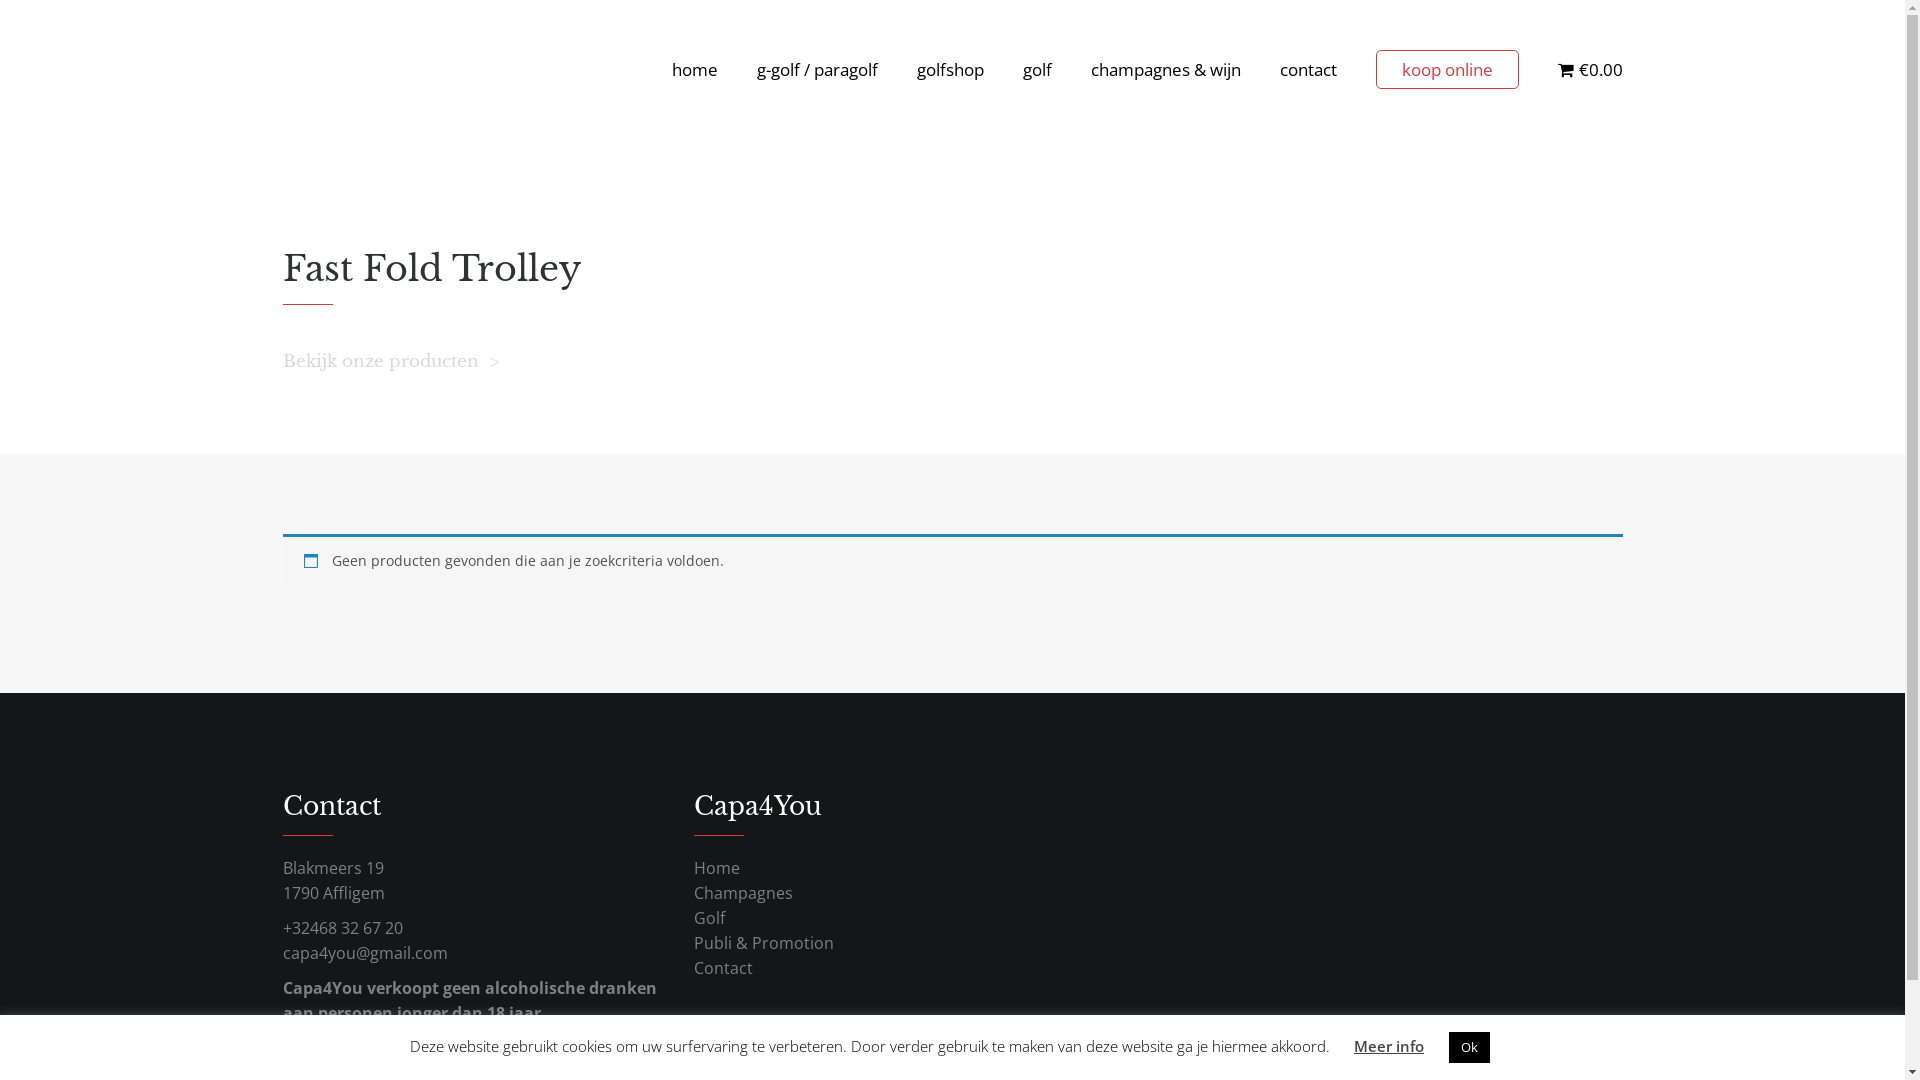 This screenshot has width=1920, height=1080. Describe the element at coordinates (764, 943) in the screenshot. I see `Publi & Promotion` at that location.